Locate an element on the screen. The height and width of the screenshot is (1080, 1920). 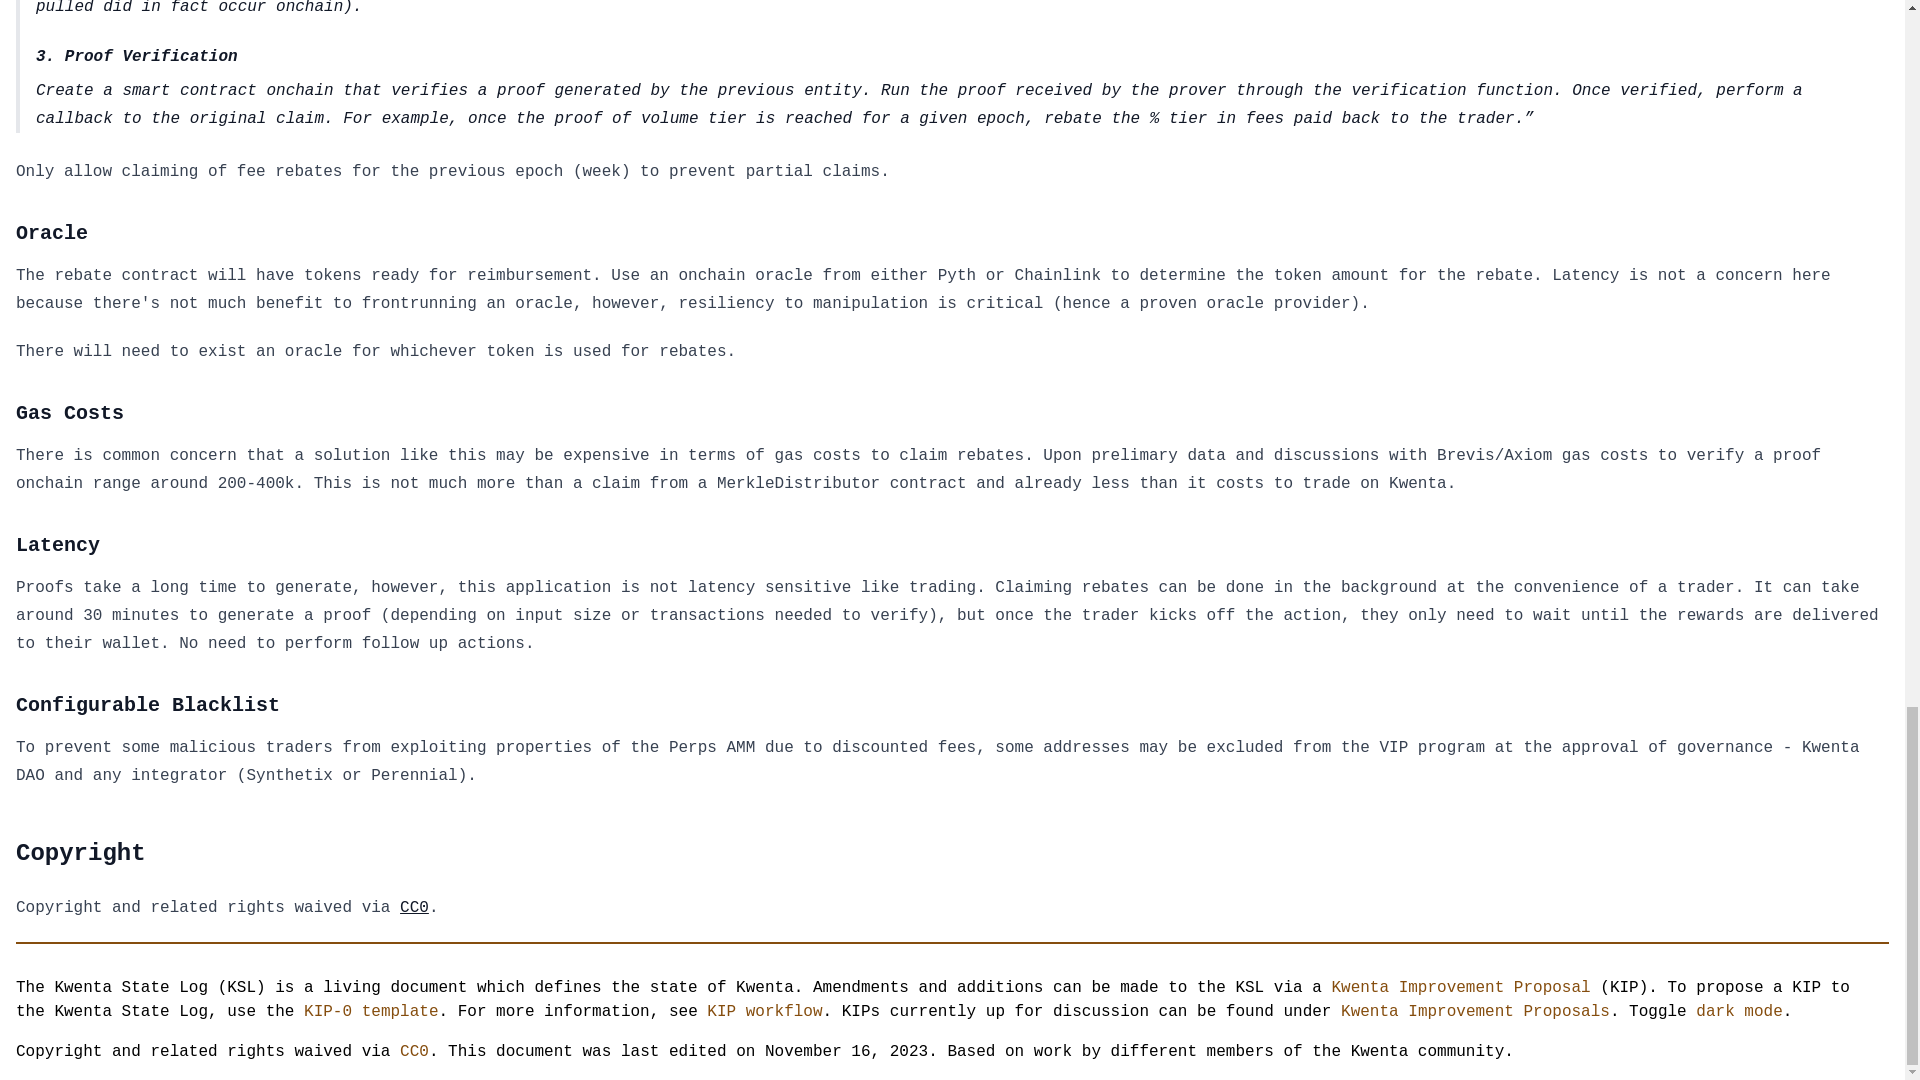
CC0 is located at coordinates (414, 907).